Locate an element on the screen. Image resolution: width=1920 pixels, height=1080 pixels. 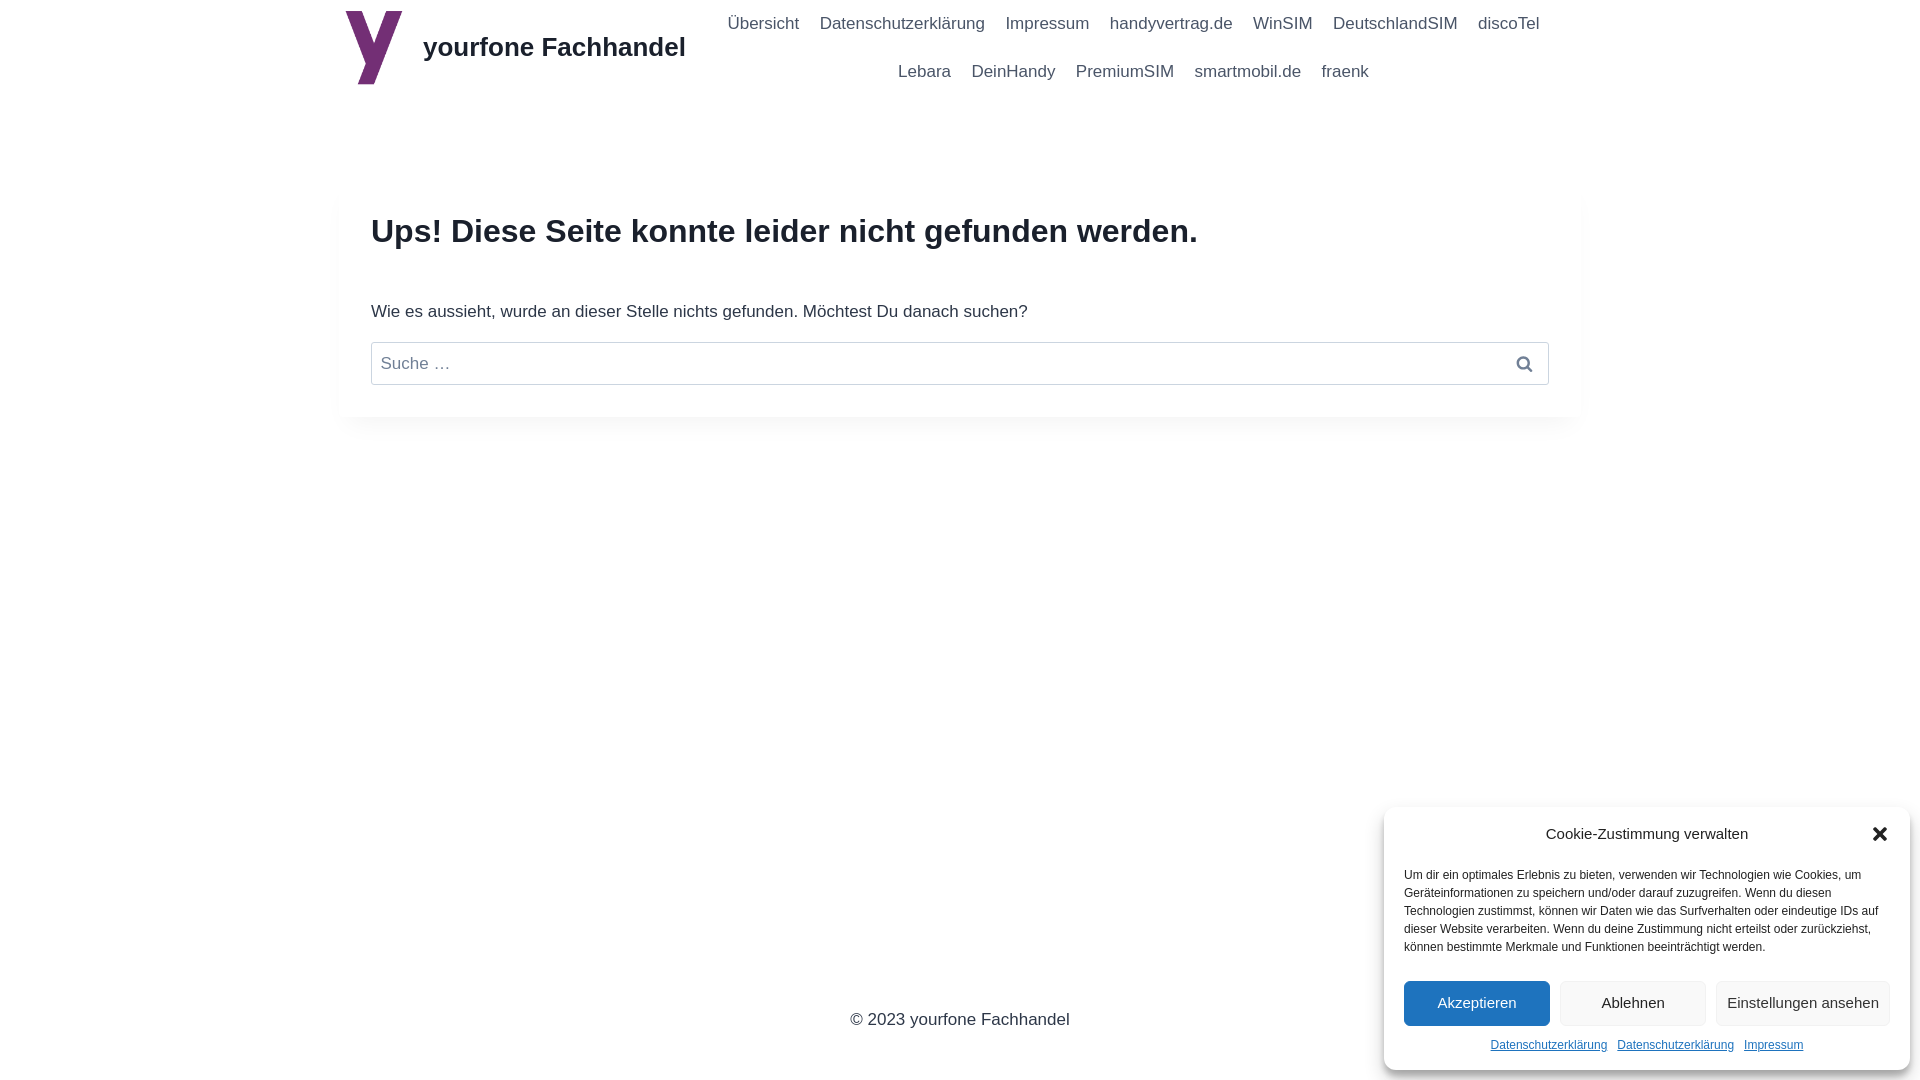
PremiumSIM is located at coordinates (1126, 72).